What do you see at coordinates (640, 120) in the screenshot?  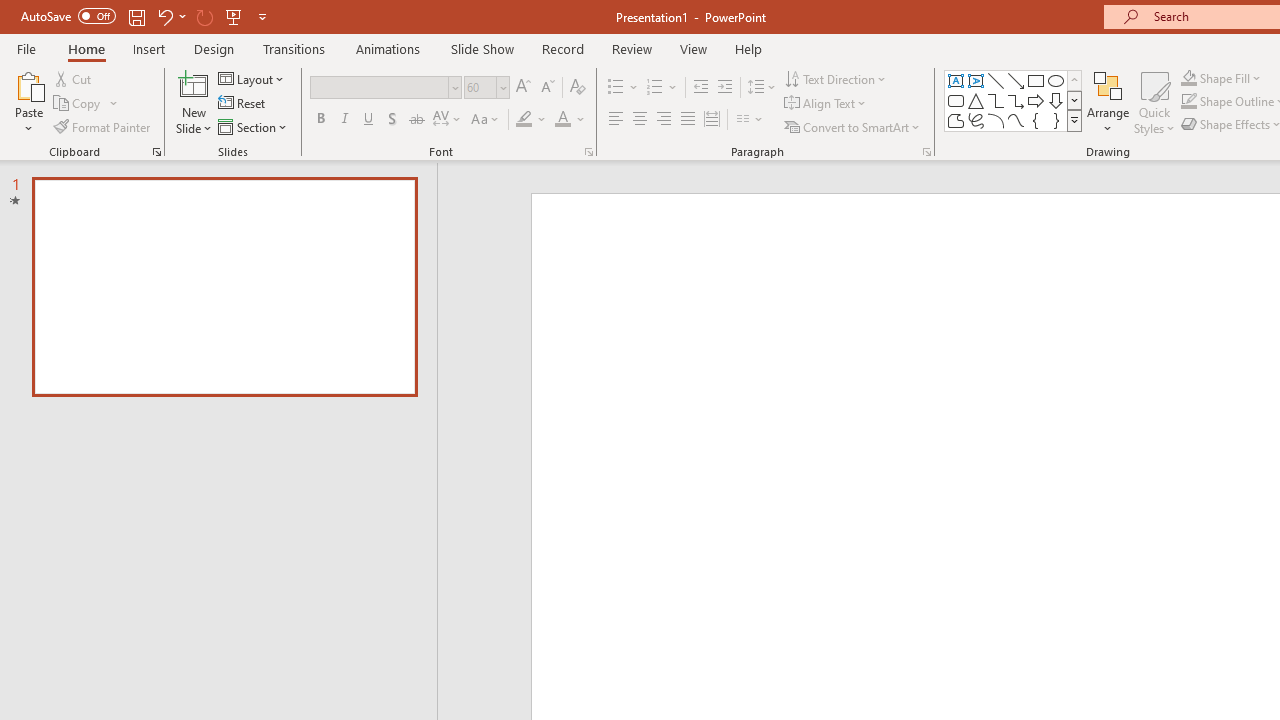 I see `Center` at bounding box center [640, 120].